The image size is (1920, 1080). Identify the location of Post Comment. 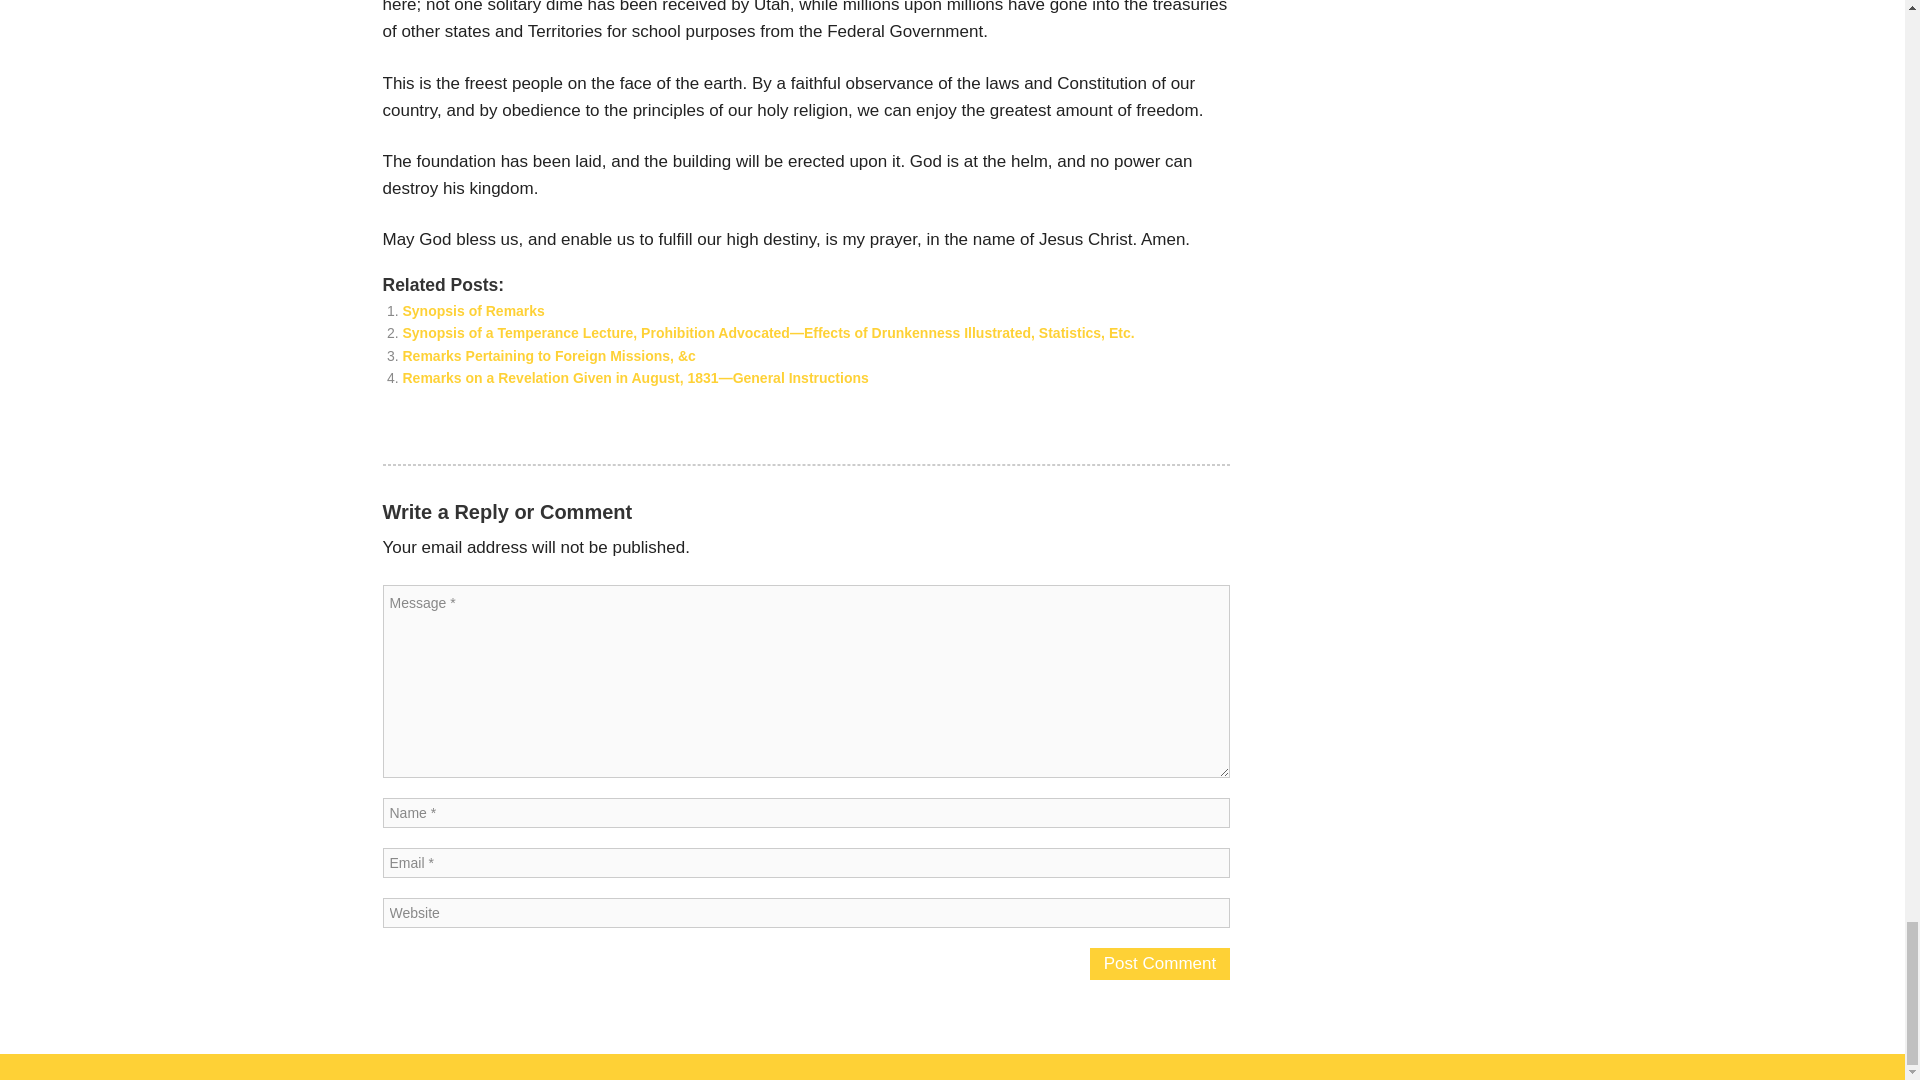
(1160, 964).